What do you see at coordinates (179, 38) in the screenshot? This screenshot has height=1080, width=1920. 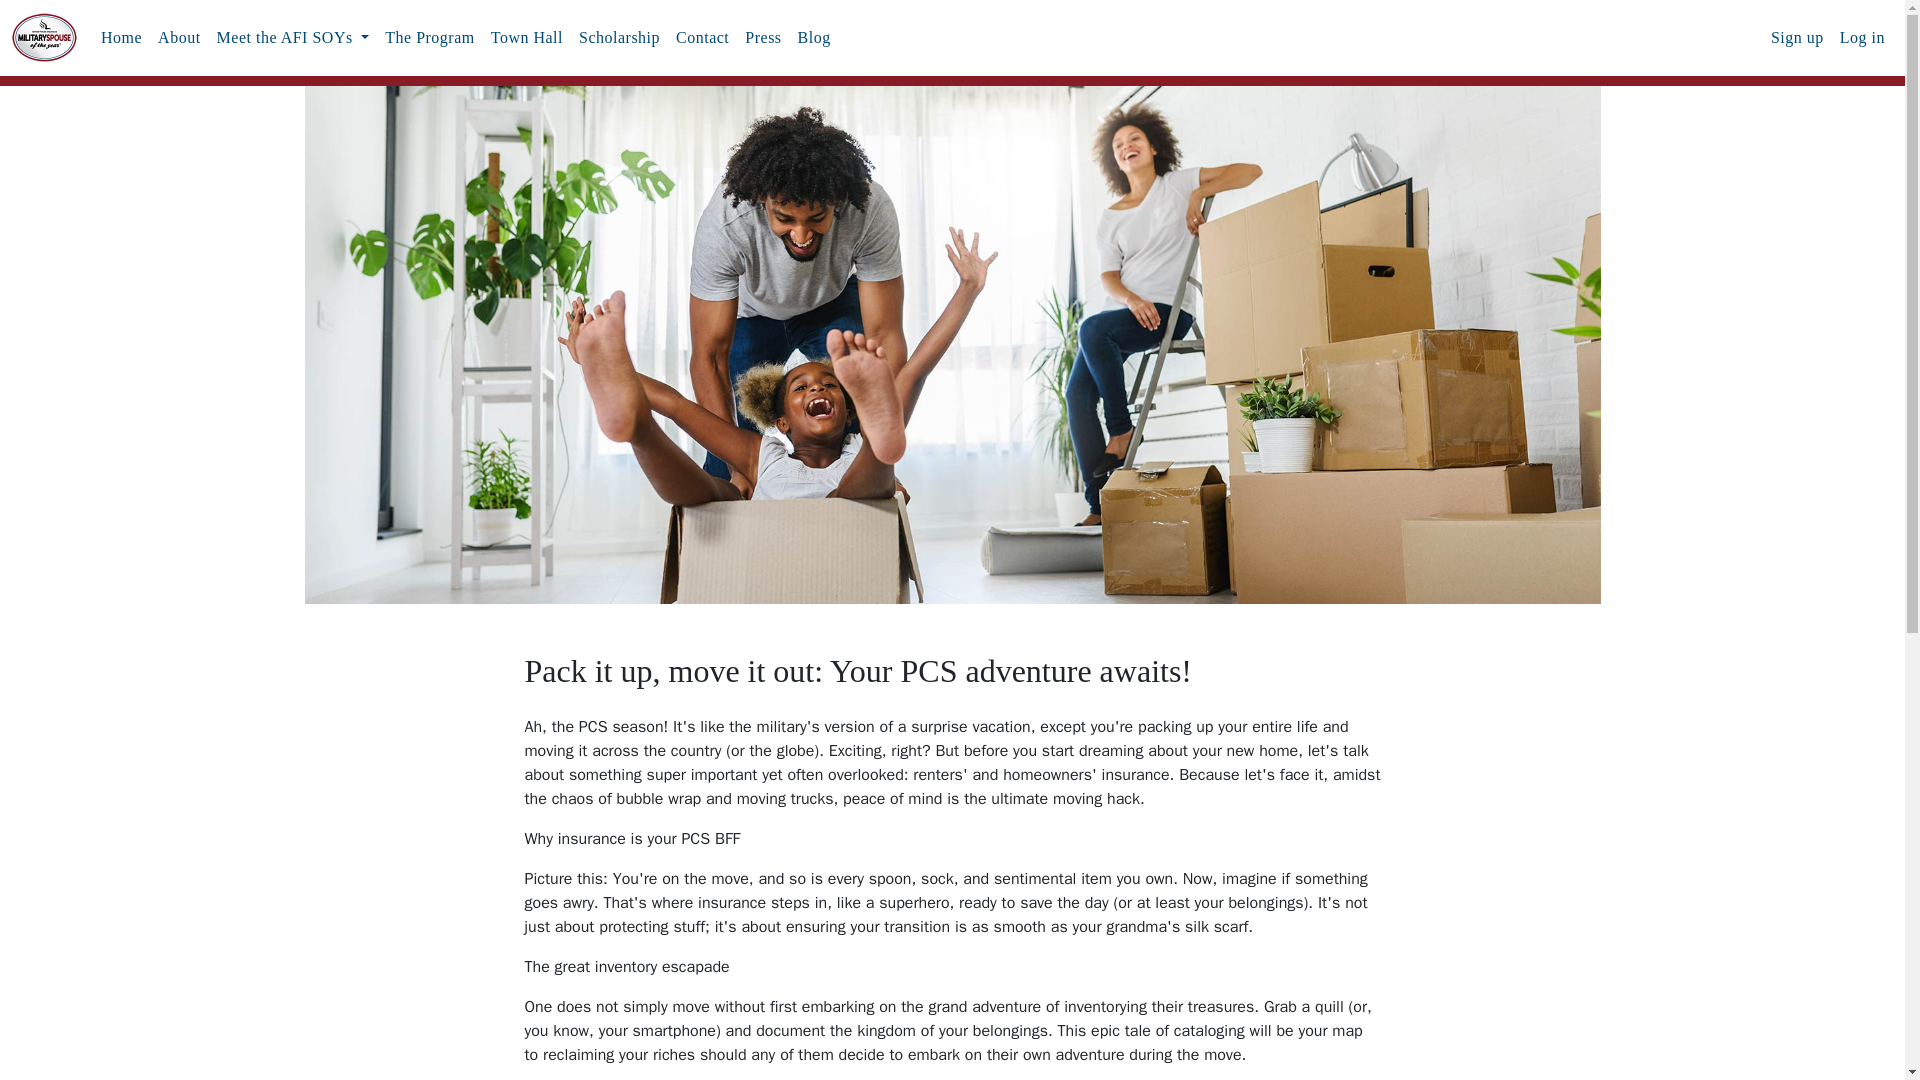 I see `About` at bounding box center [179, 38].